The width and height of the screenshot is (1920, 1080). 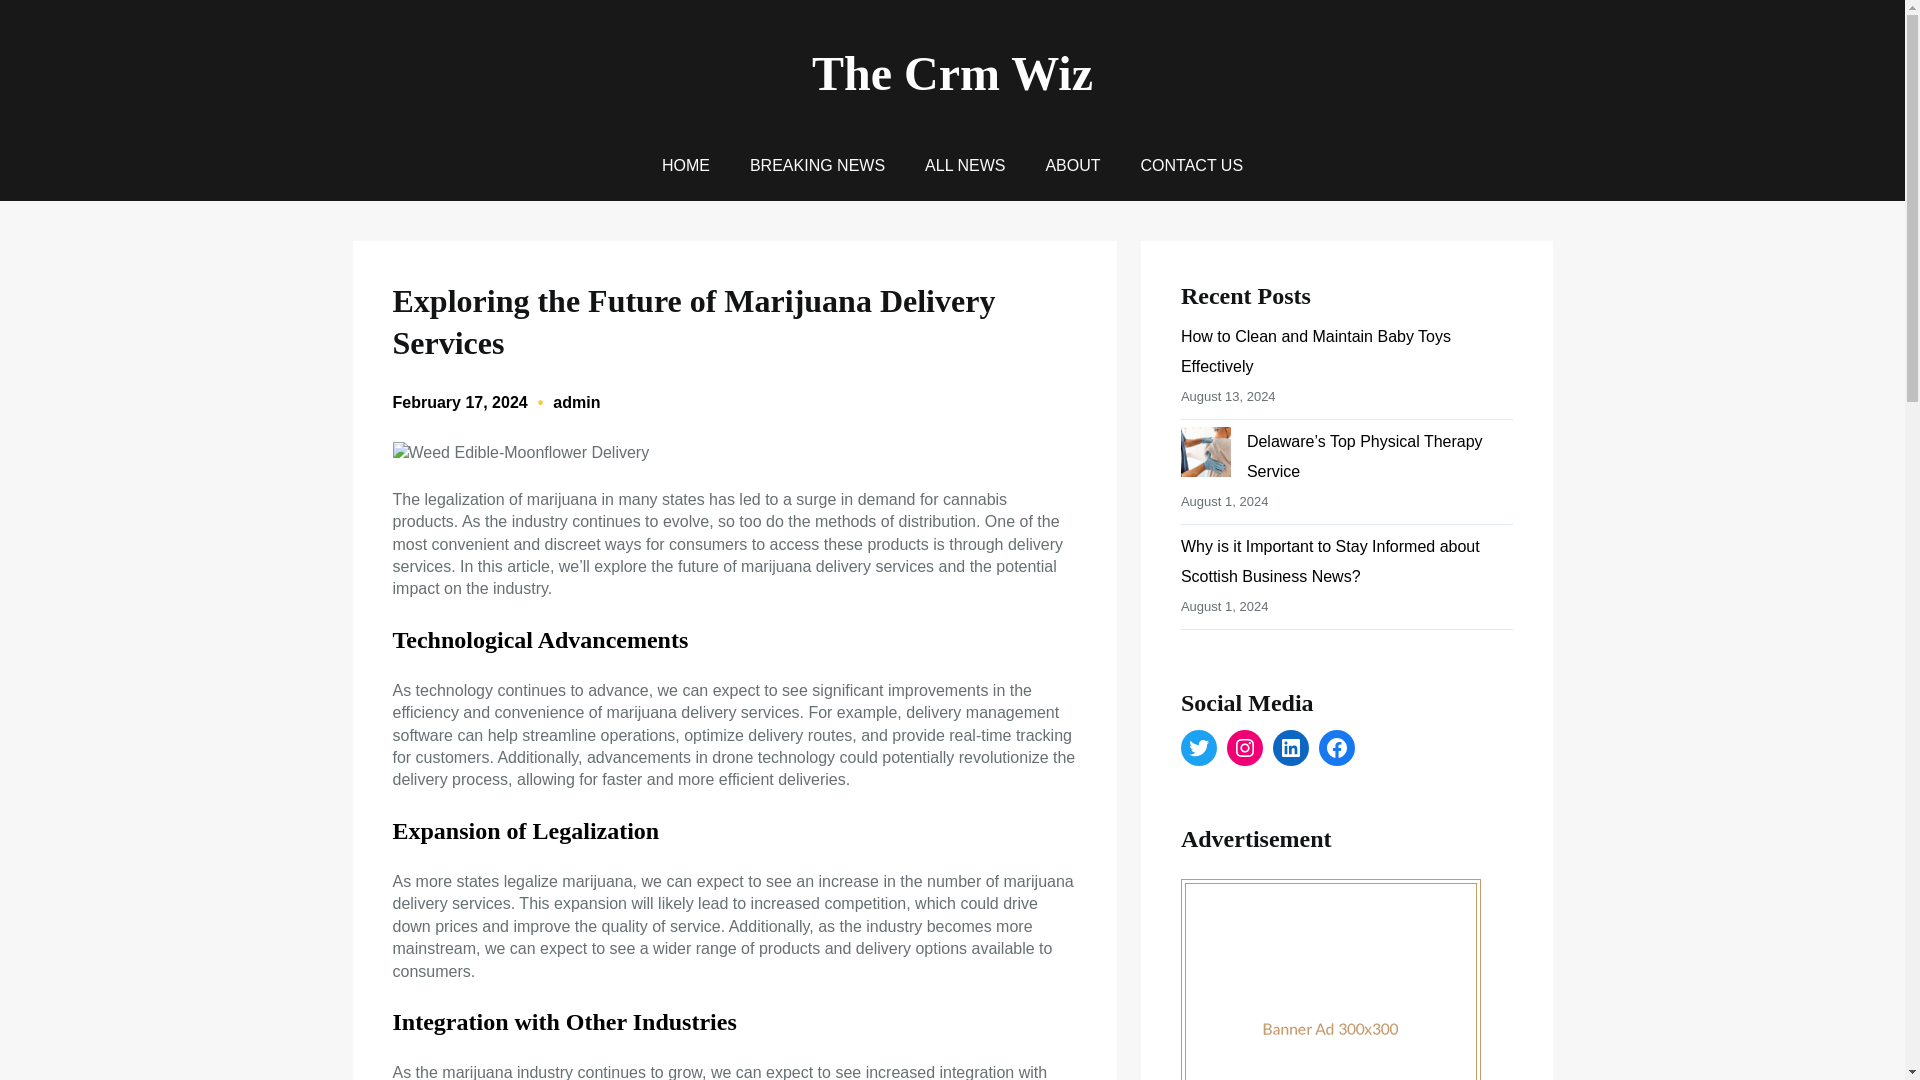 I want to click on CONTACT US, so click(x=1192, y=166).